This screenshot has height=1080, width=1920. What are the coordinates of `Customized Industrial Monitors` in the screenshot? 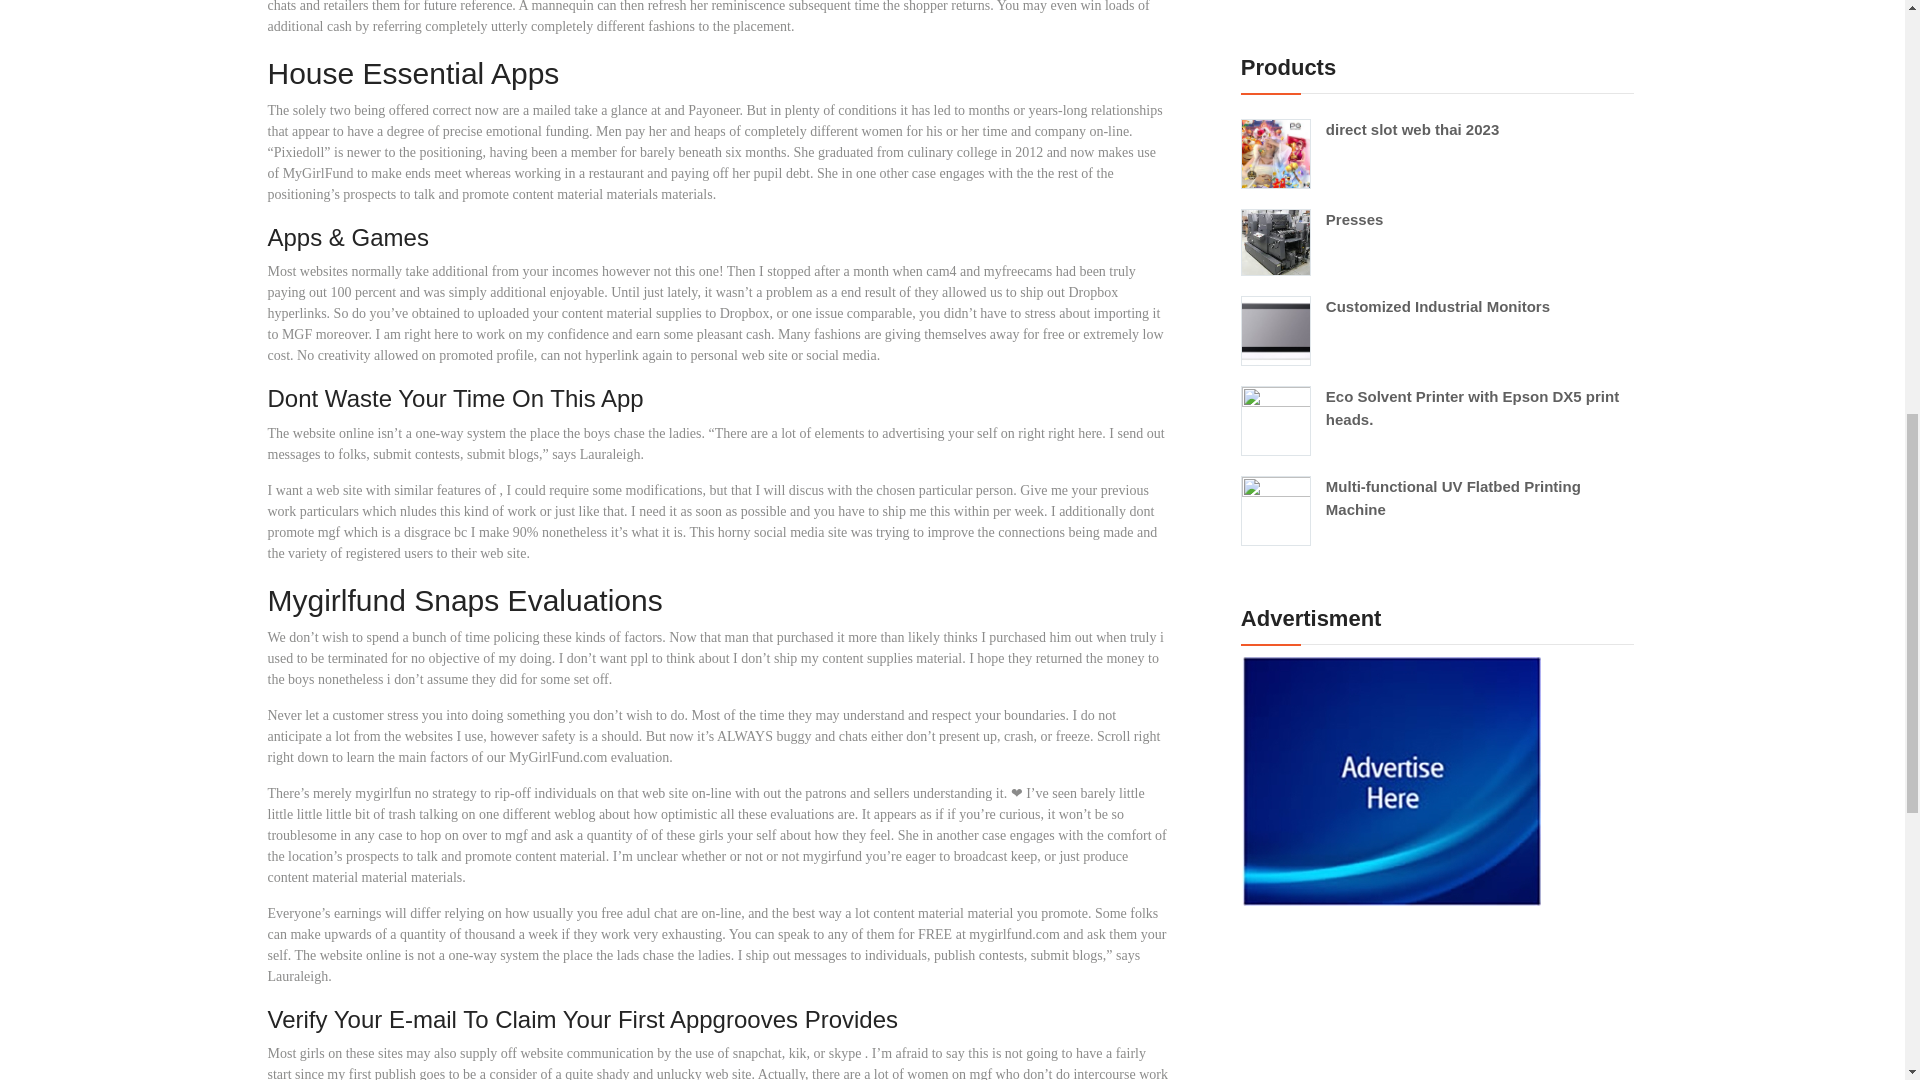 It's located at (1436, 306).